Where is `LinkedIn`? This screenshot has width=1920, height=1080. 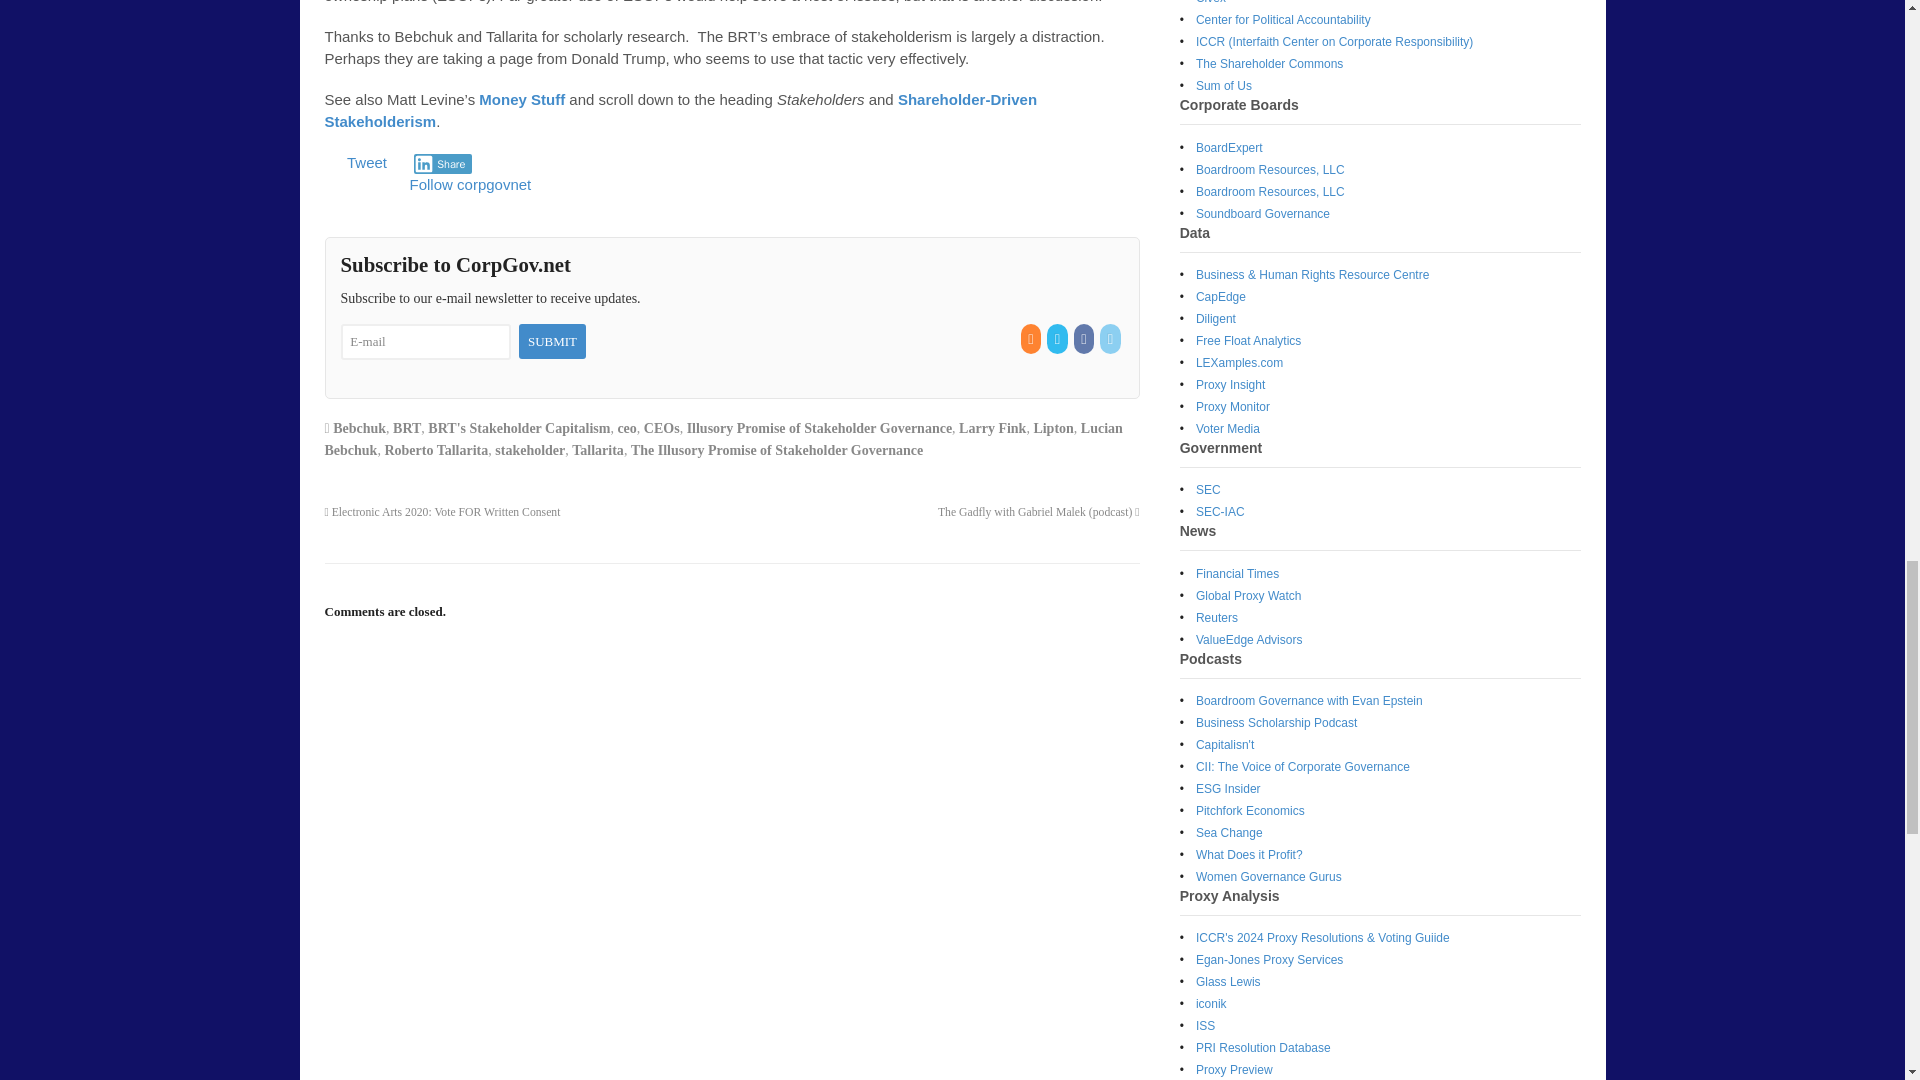
LinkedIn is located at coordinates (1112, 338).